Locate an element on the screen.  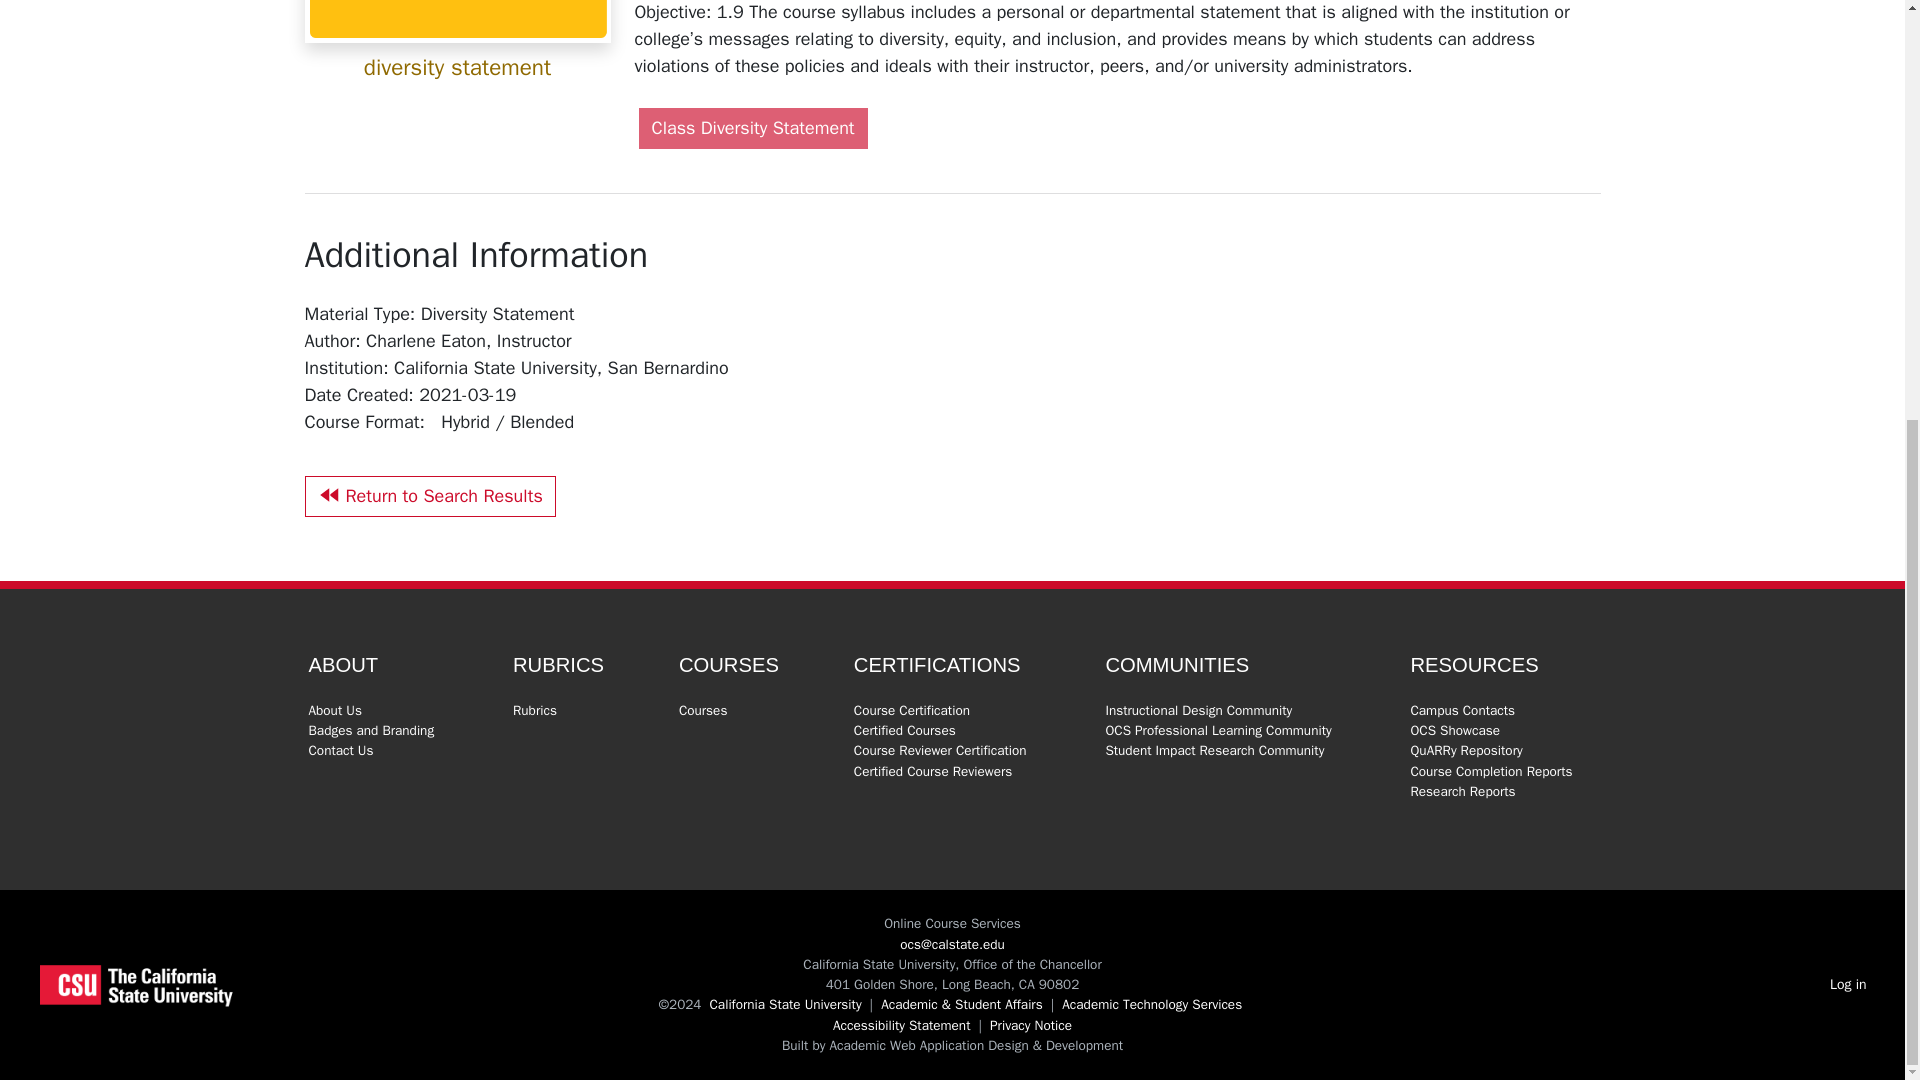
Certified Courses is located at coordinates (905, 730).